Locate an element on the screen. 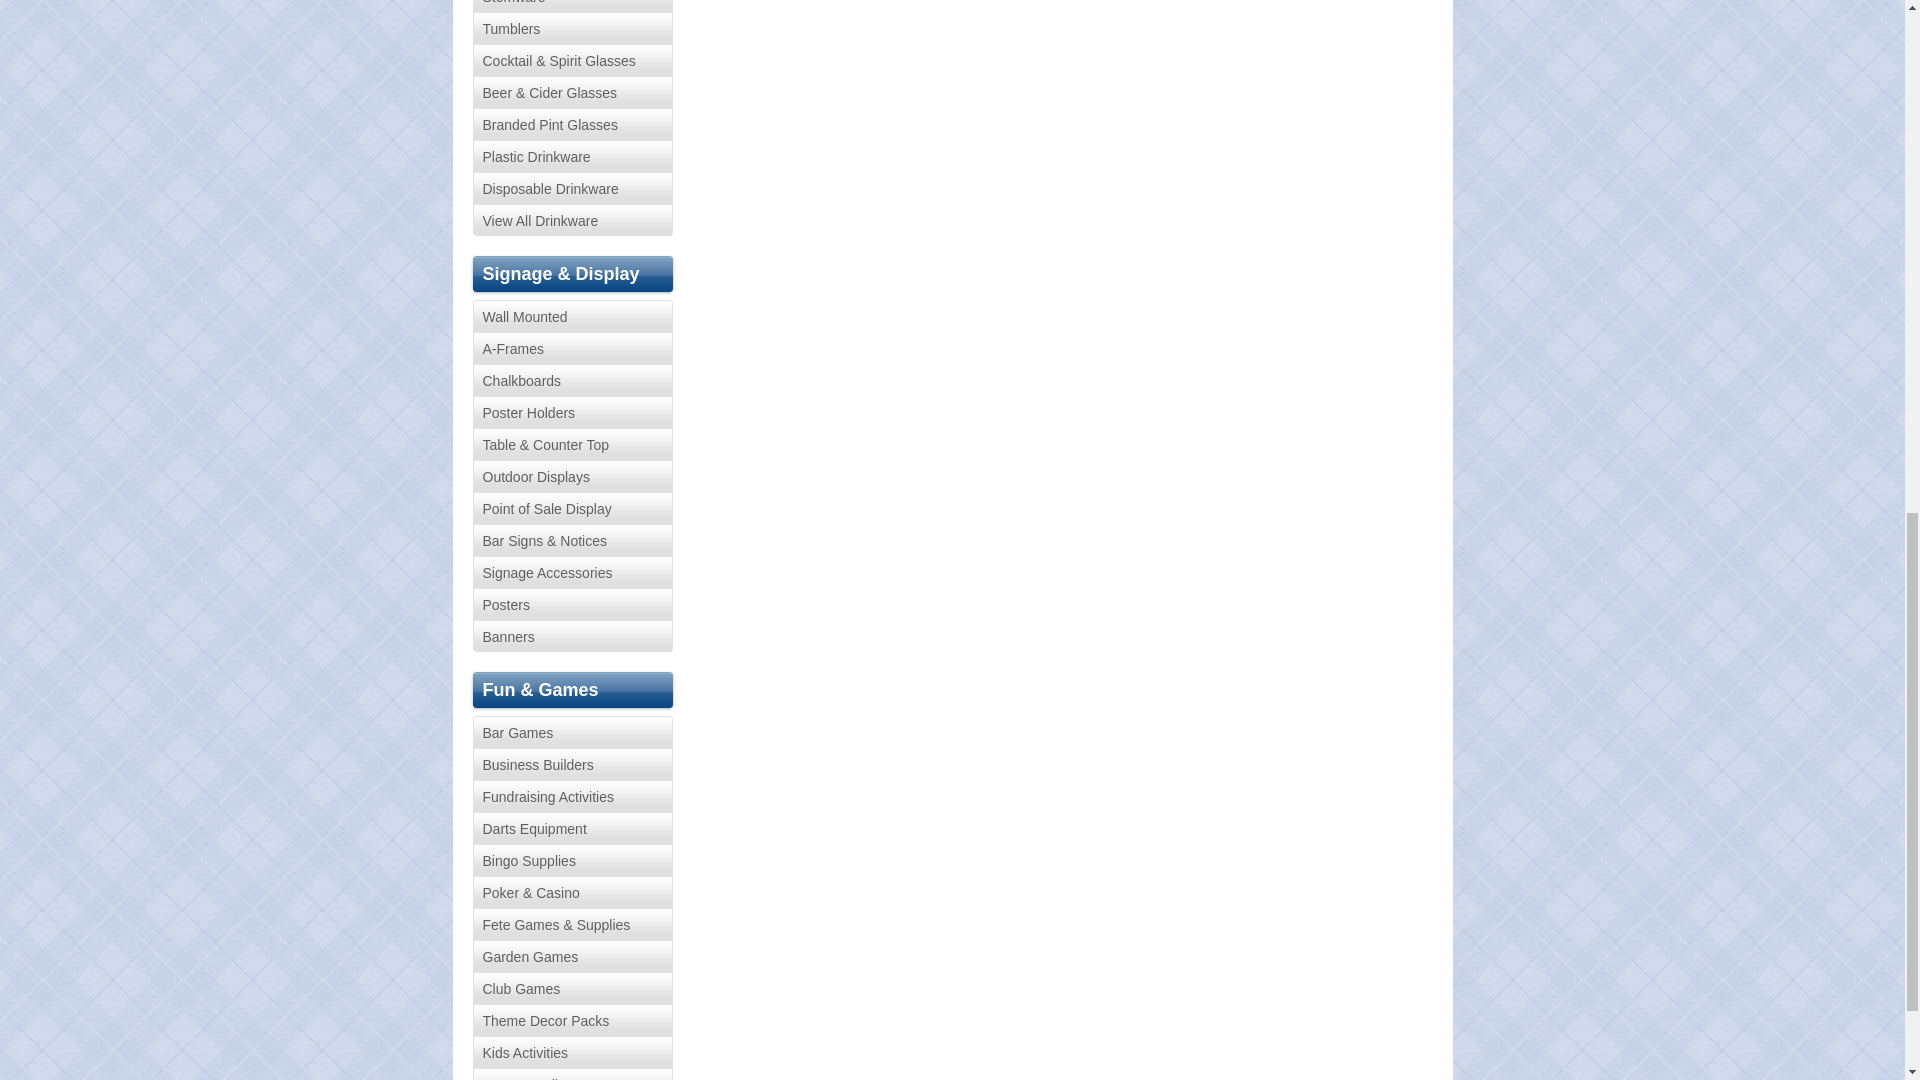 The height and width of the screenshot is (1080, 1920). Bar Games is located at coordinates (572, 732).